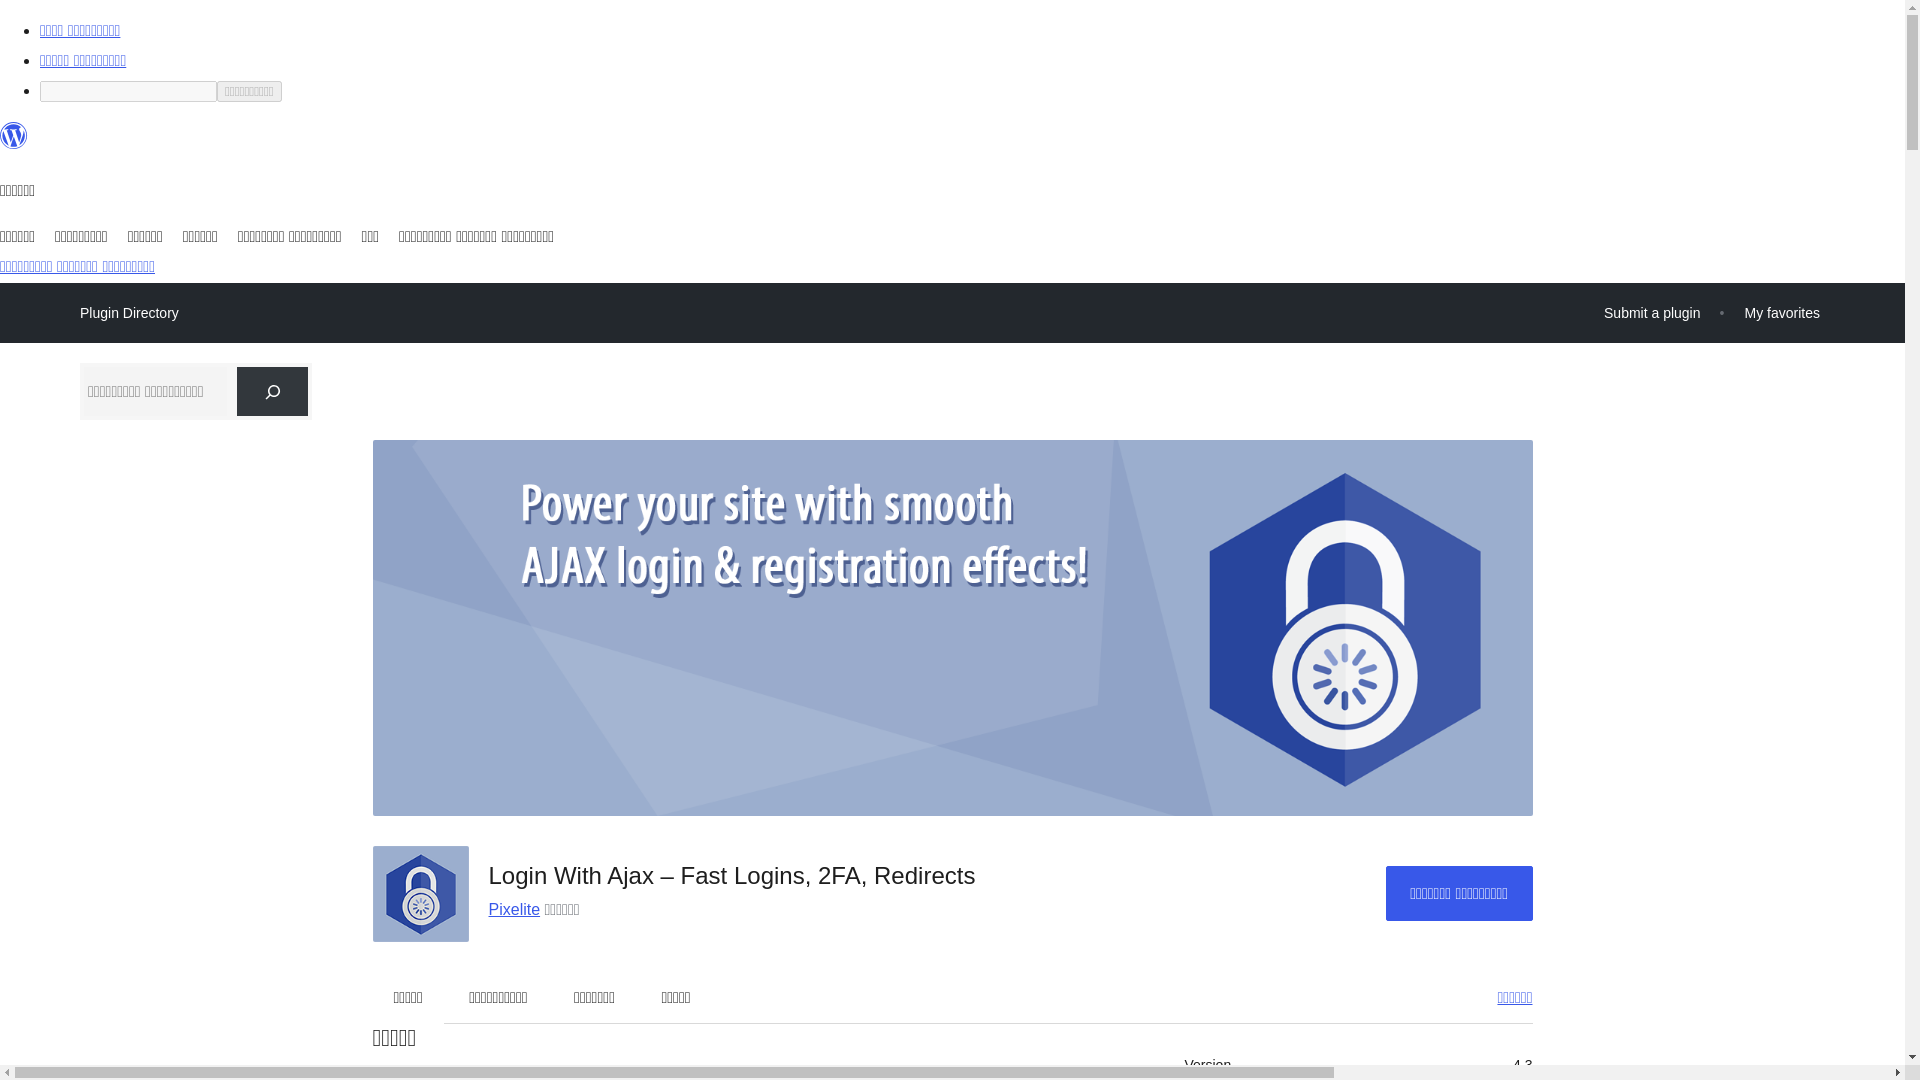  I want to click on WordPress.org, so click(14, 144).